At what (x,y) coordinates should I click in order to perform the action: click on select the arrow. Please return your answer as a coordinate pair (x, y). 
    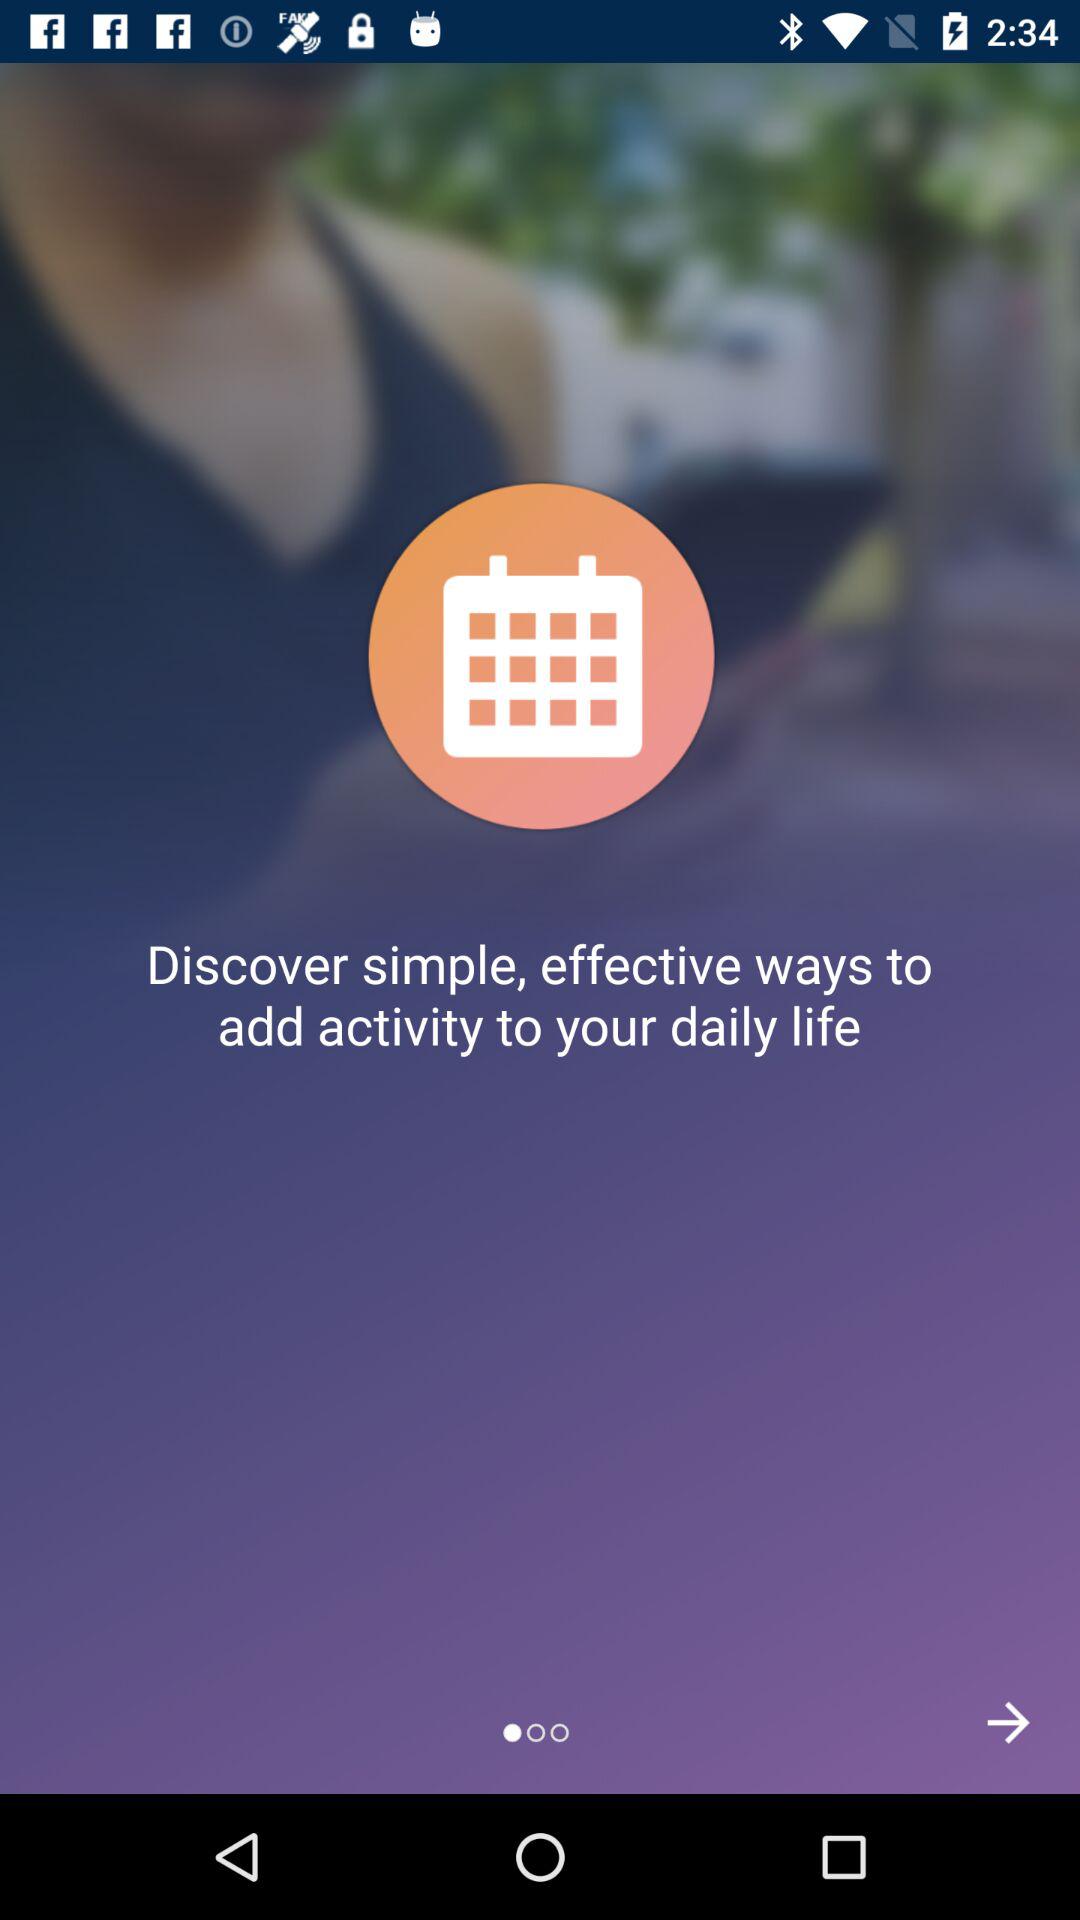
    Looking at the image, I should click on (1008, 1722).